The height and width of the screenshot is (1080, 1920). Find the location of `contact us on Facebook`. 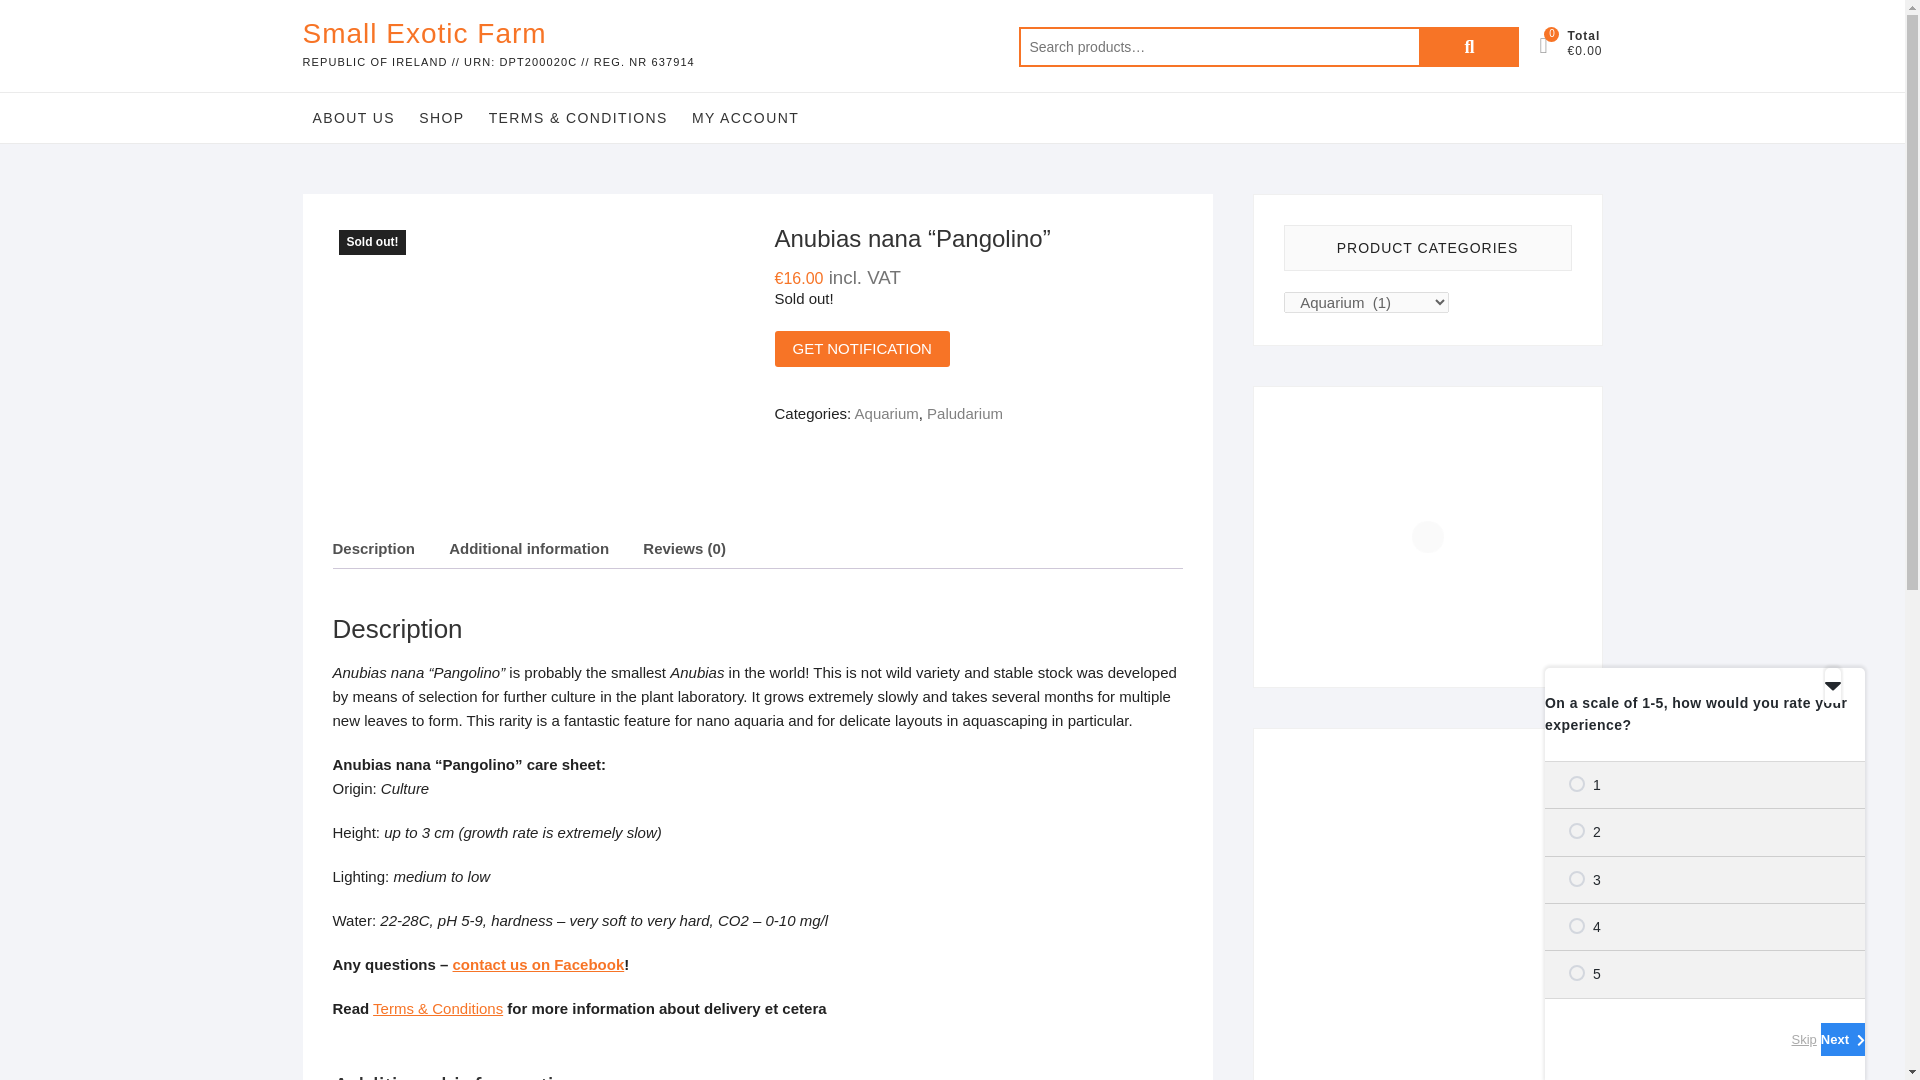

contact us on Facebook is located at coordinates (539, 964).